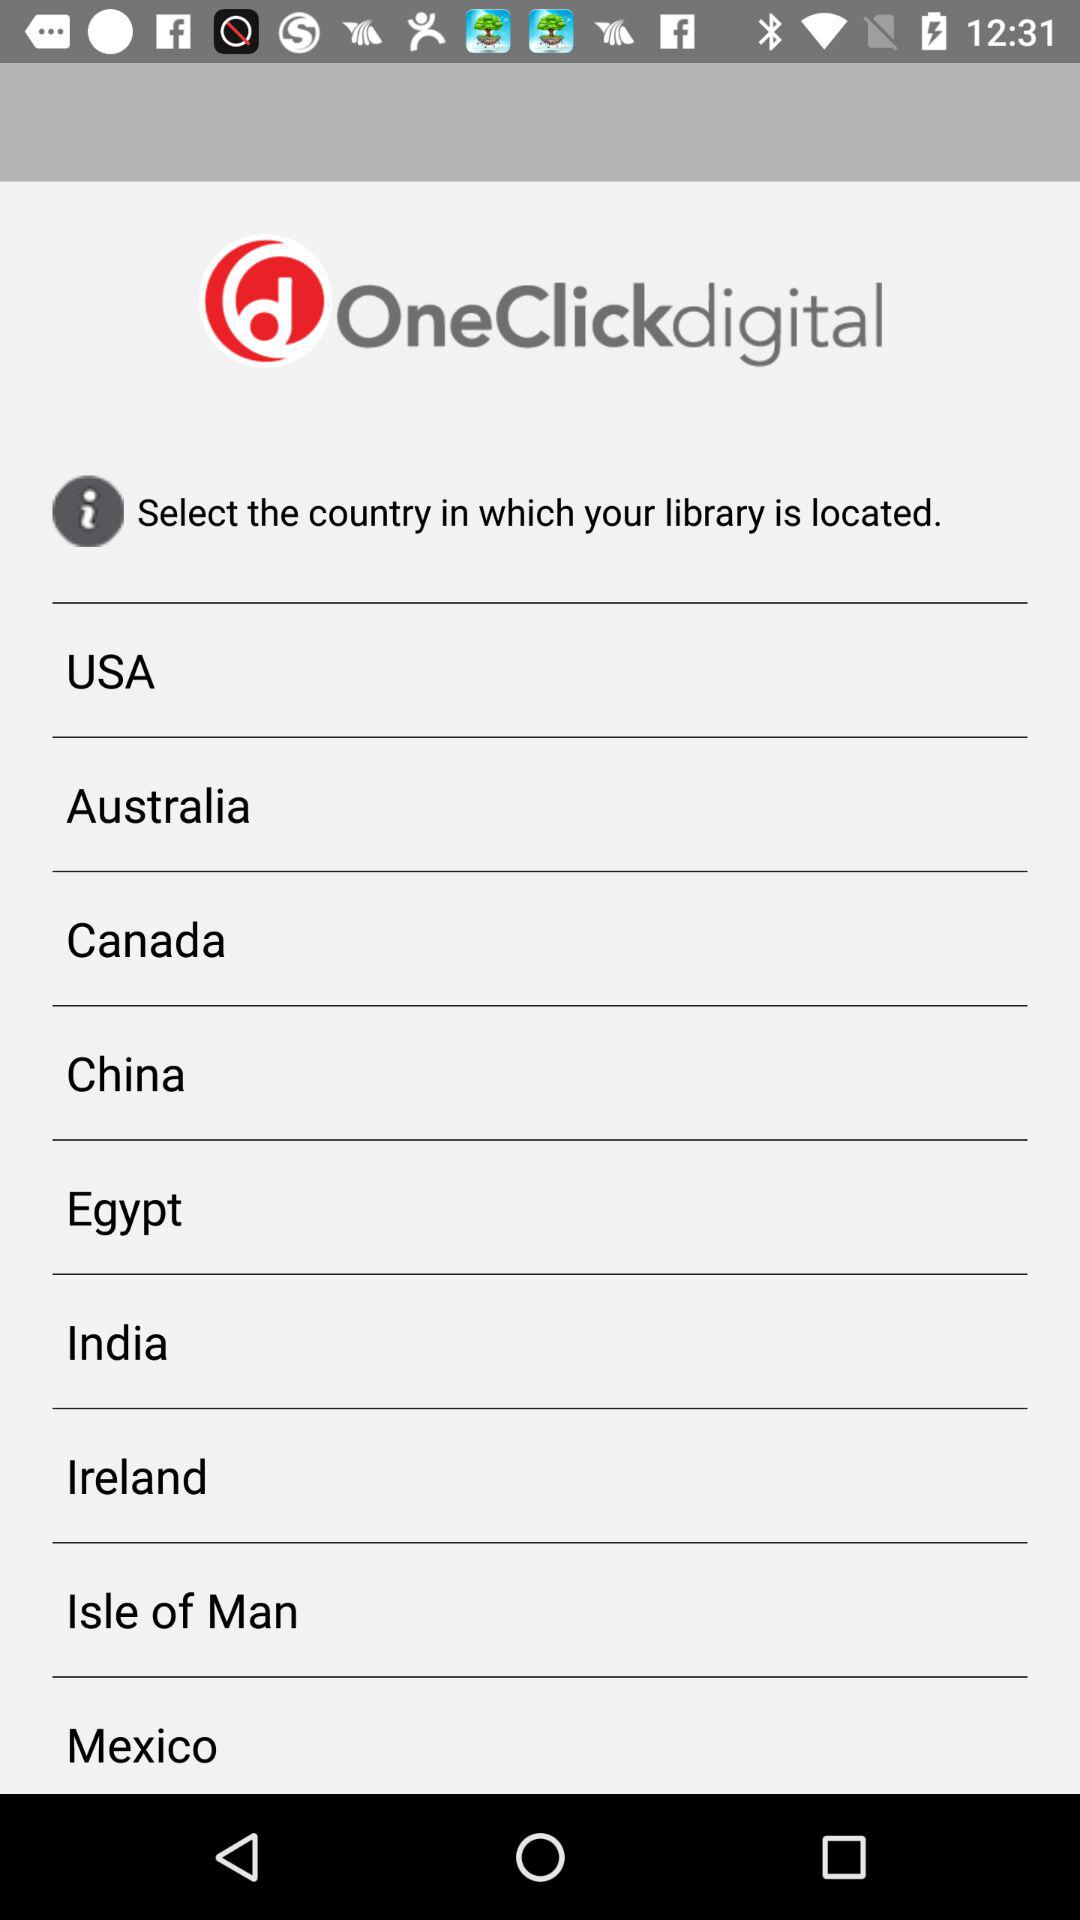 Image resolution: width=1080 pixels, height=1920 pixels. Describe the element at coordinates (540, 1206) in the screenshot. I see `press the item above the india item` at that location.